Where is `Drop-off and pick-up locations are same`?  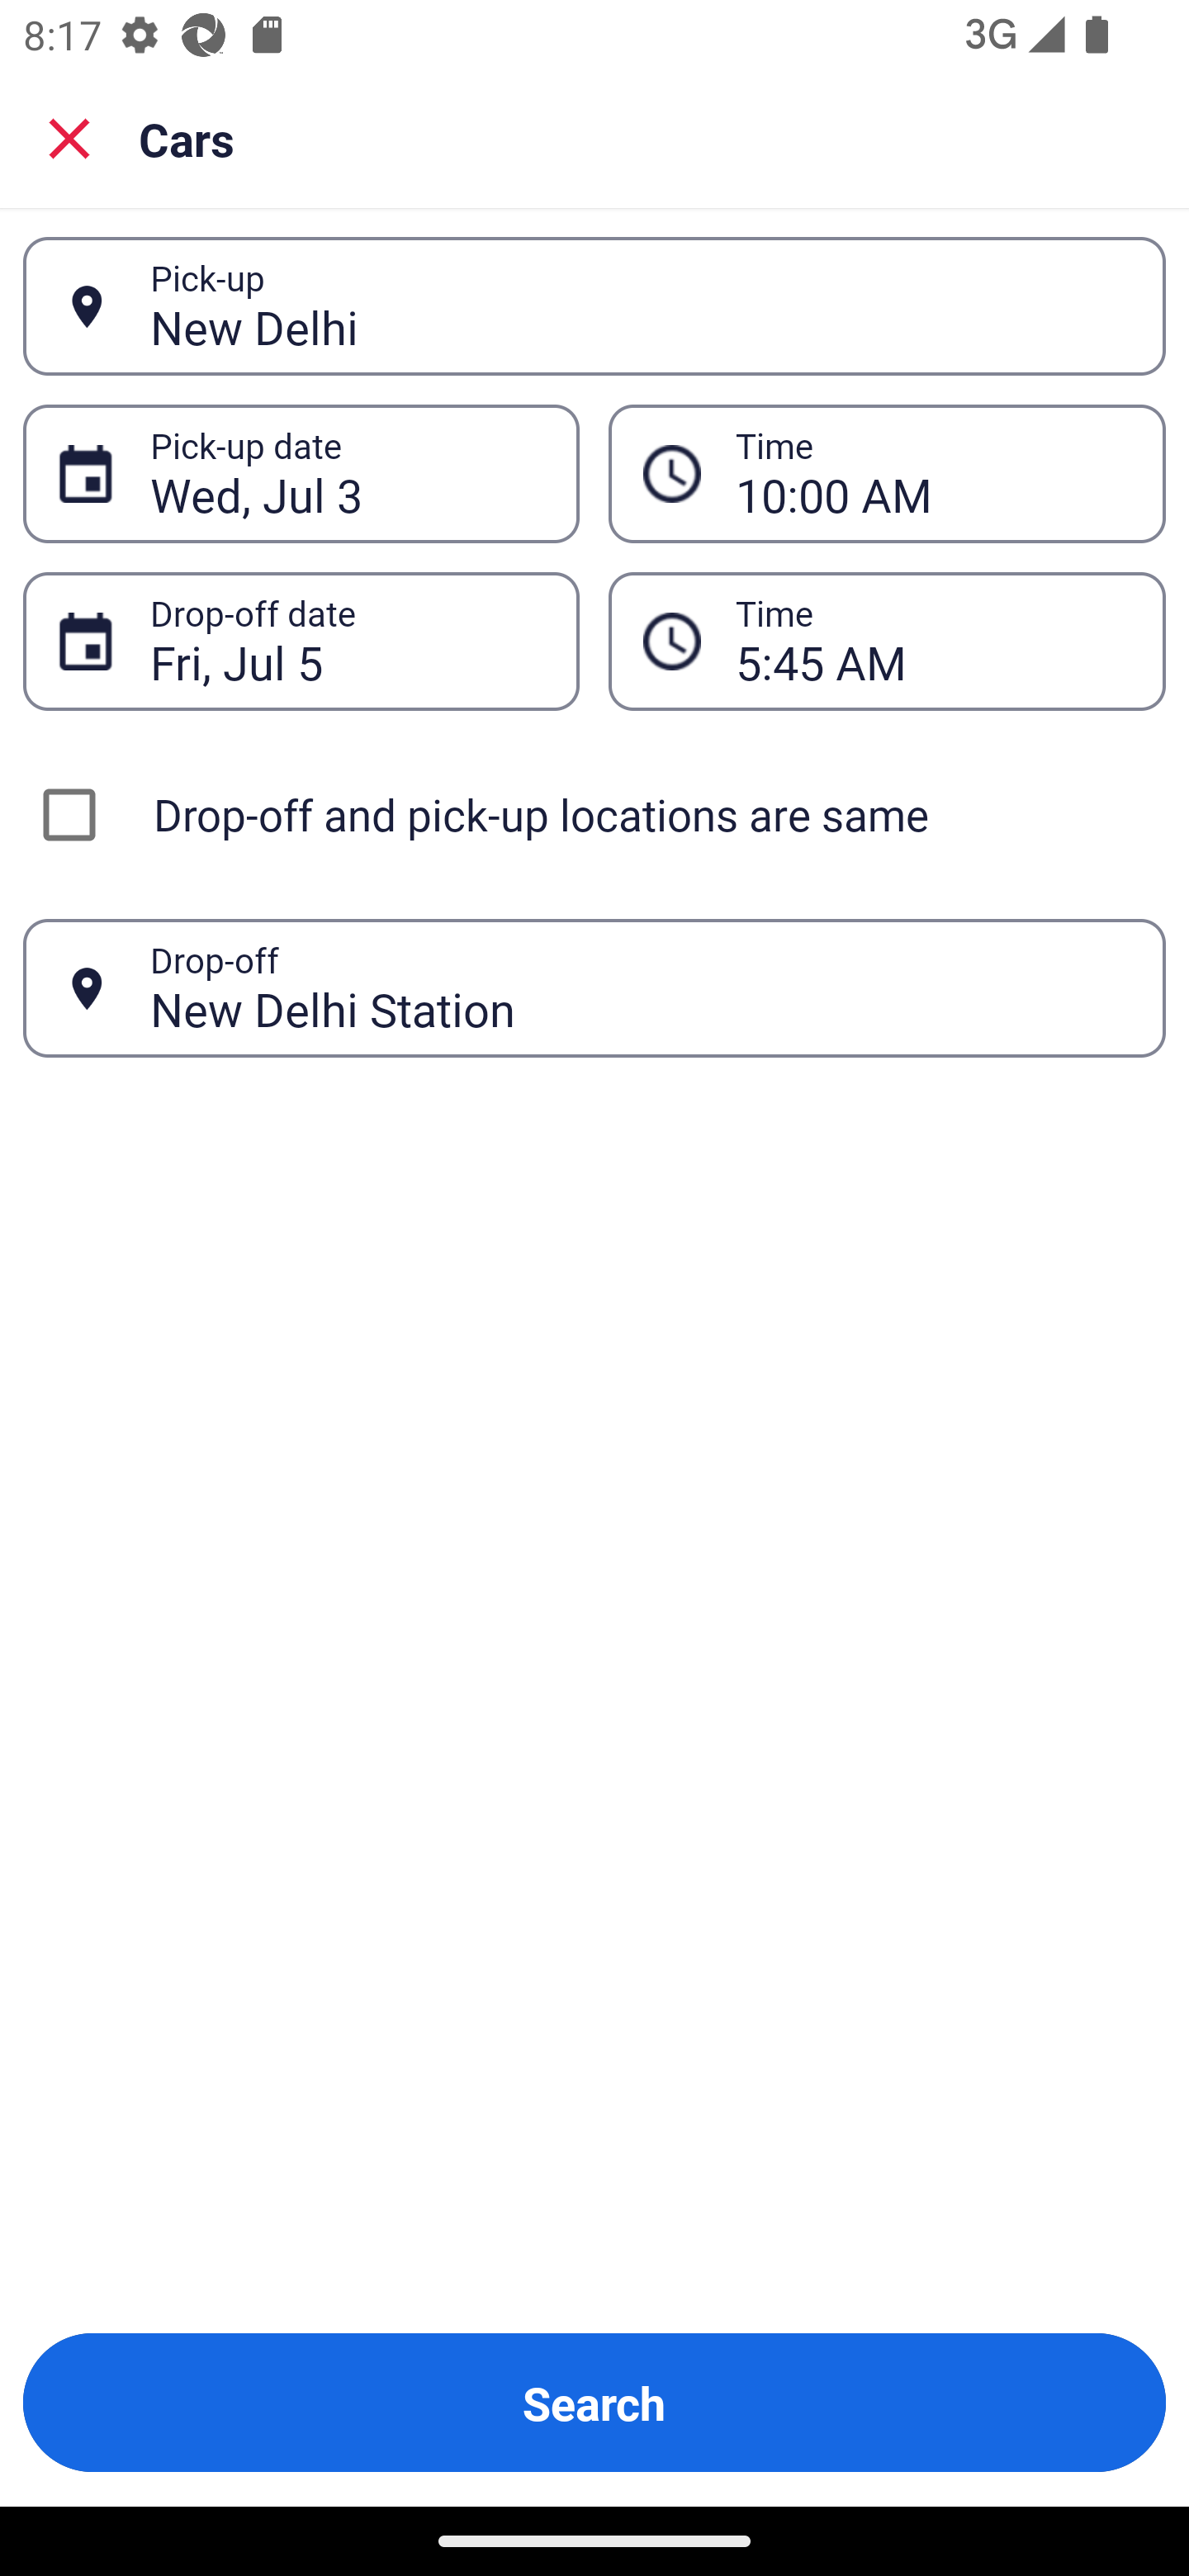 Drop-off and pick-up locations are same is located at coordinates (594, 814).